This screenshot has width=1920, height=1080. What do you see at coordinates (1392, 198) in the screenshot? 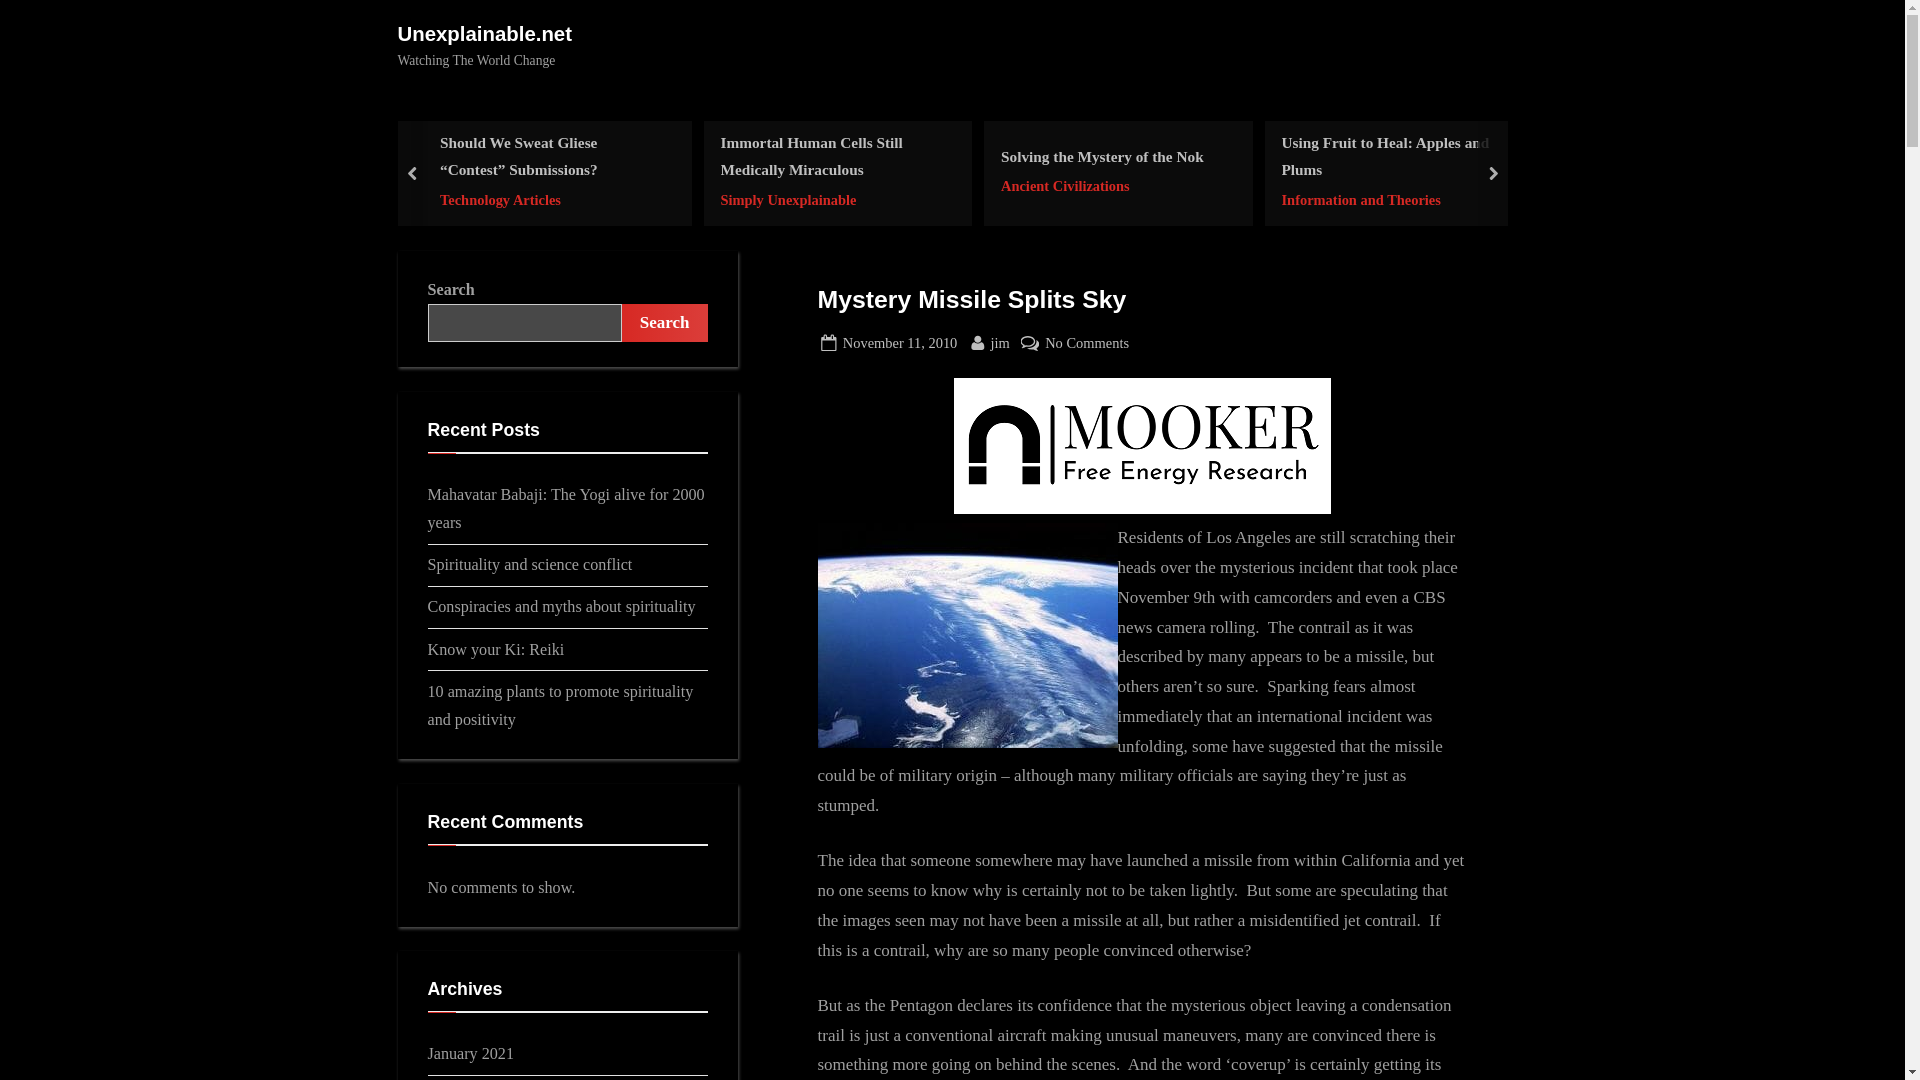
I see `Solving the Mystery of the Nok` at bounding box center [1392, 198].